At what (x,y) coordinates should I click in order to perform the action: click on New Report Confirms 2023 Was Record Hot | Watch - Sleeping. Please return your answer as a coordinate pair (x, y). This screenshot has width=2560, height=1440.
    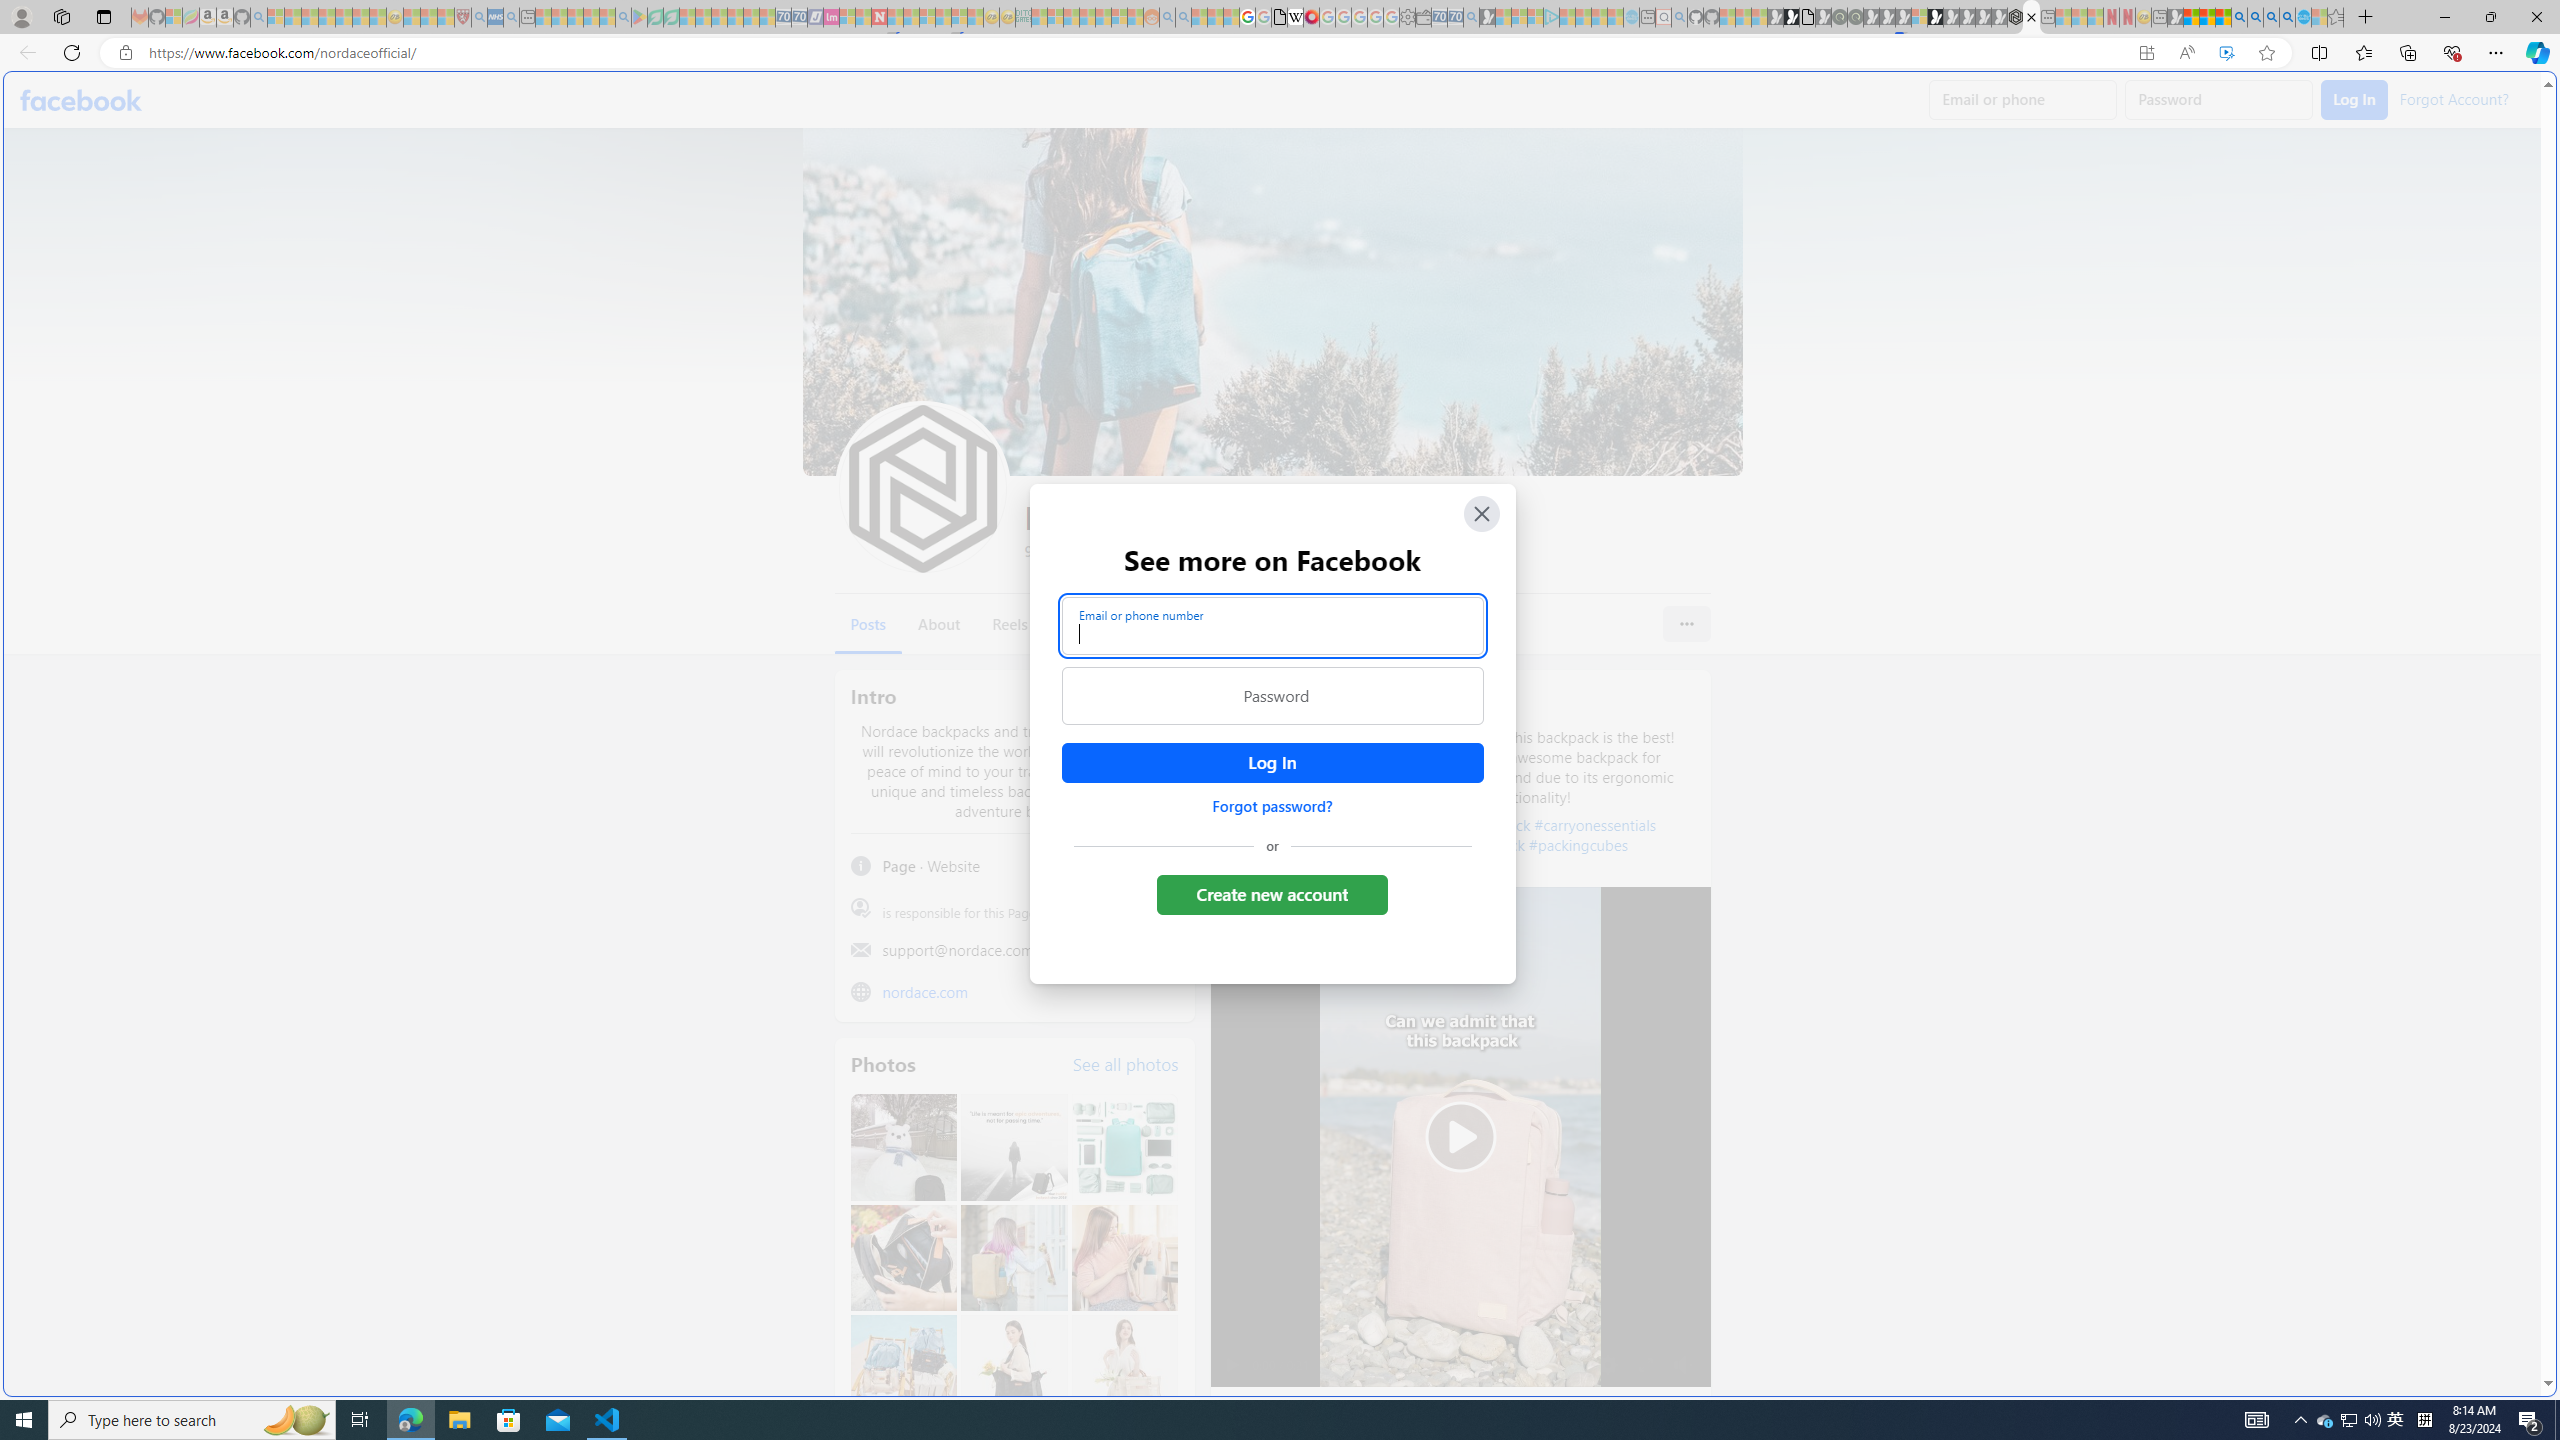
    Looking at the image, I should click on (344, 17).